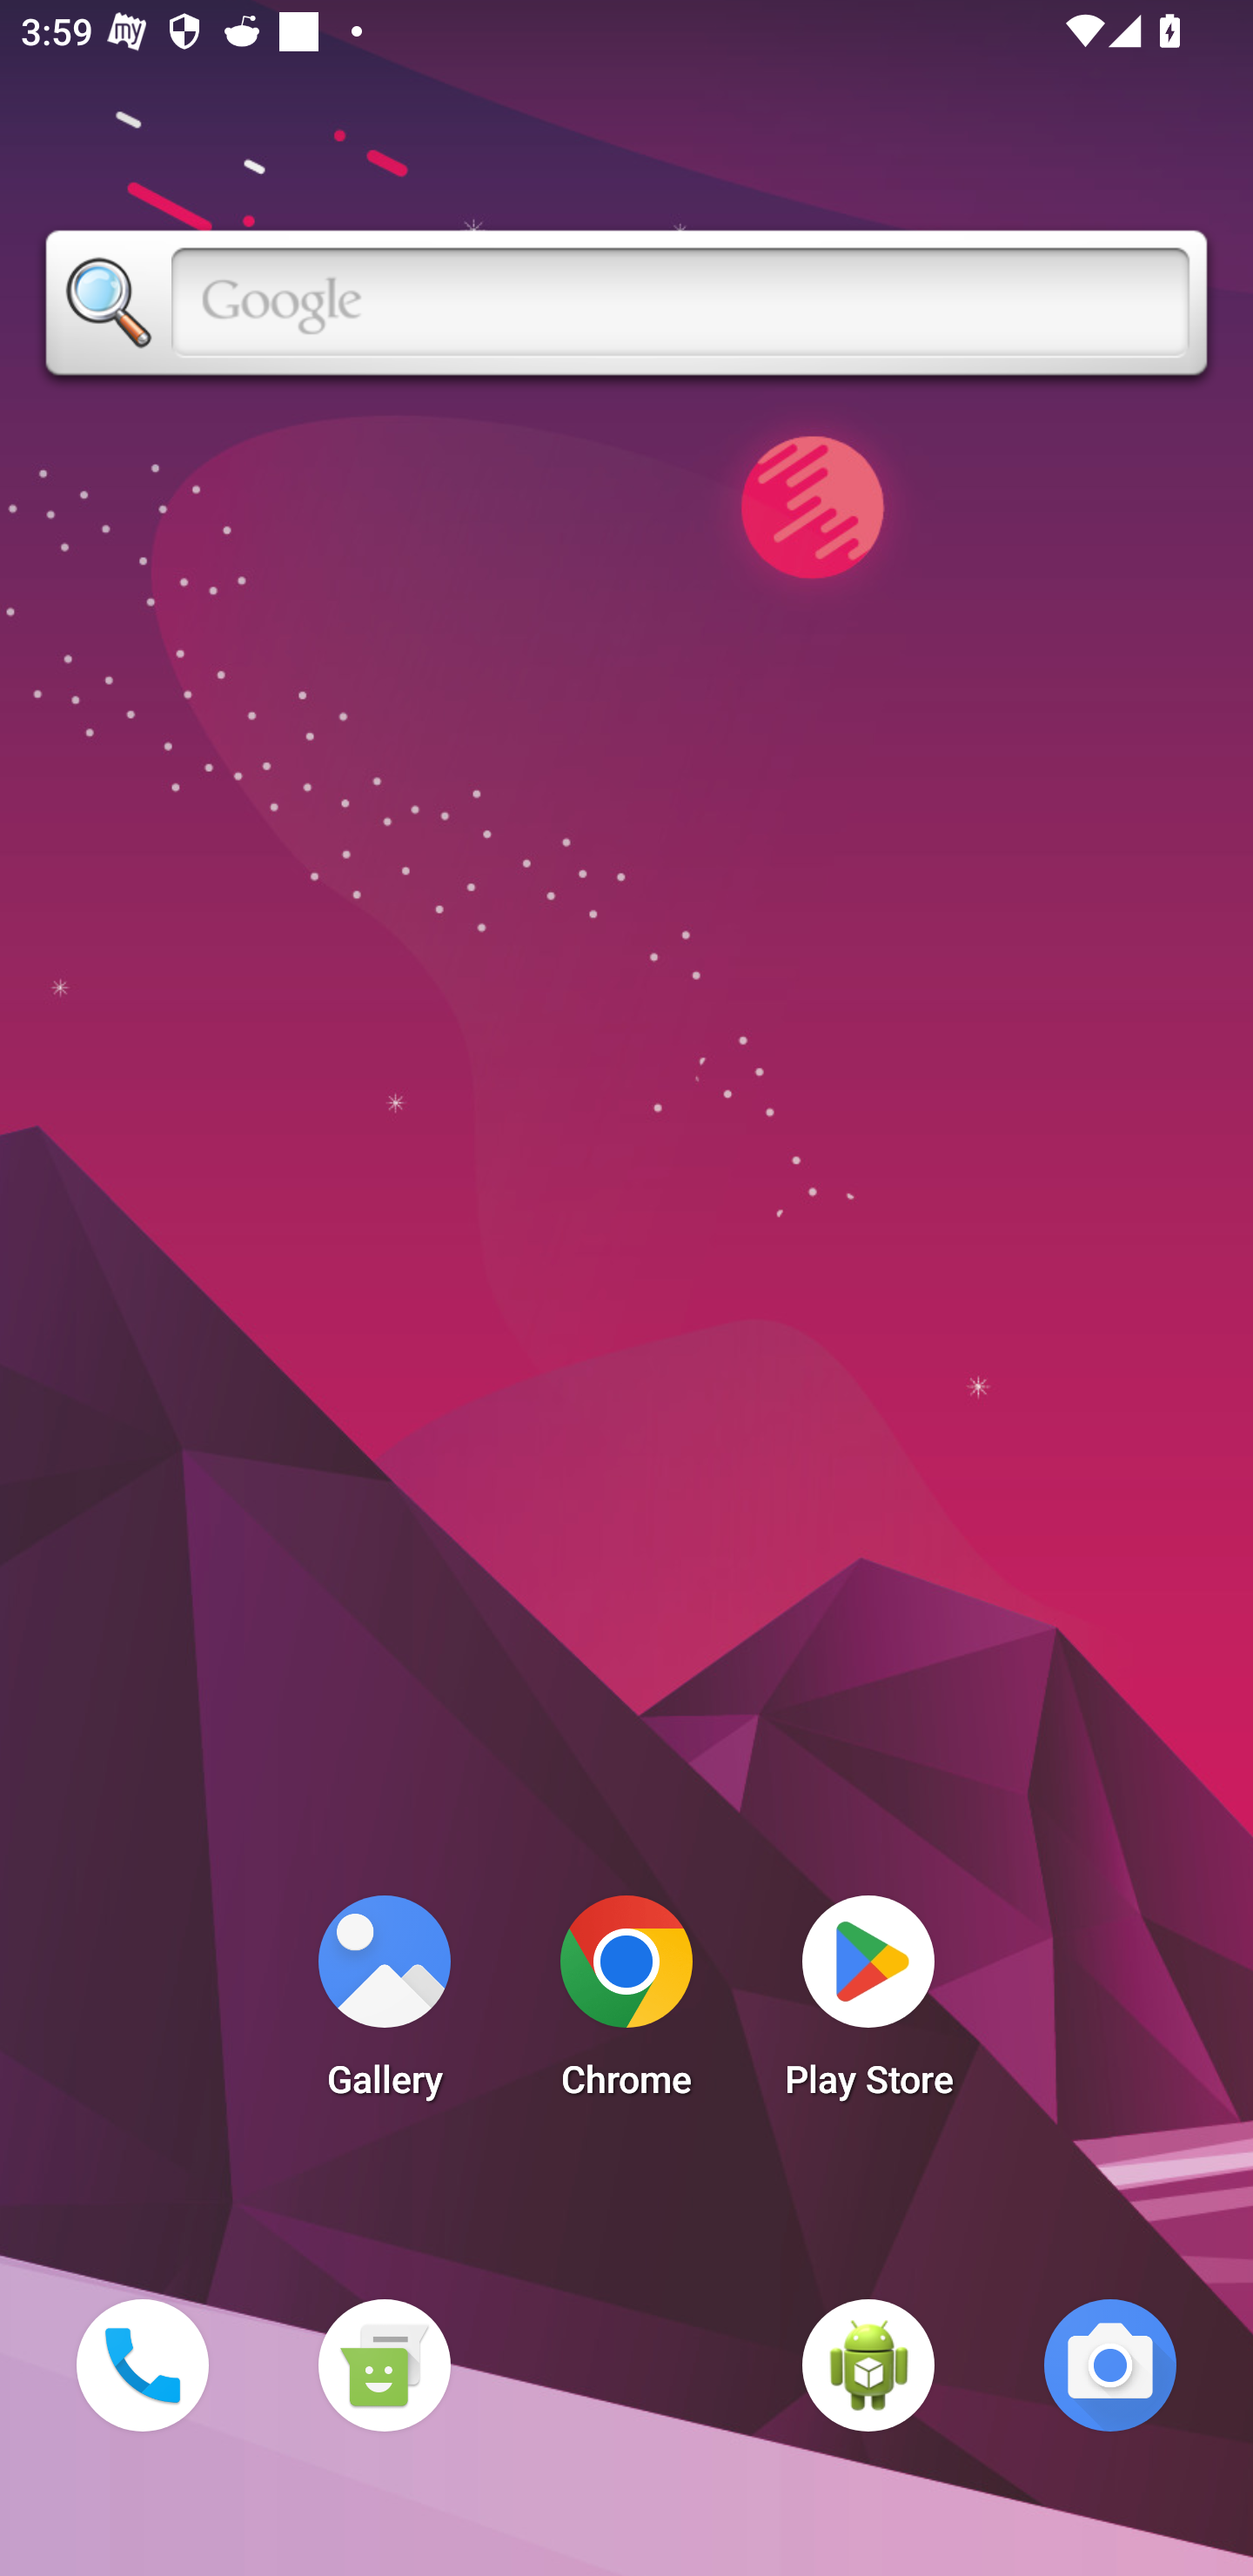  I want to click on Messaging, so click(384, 2365).